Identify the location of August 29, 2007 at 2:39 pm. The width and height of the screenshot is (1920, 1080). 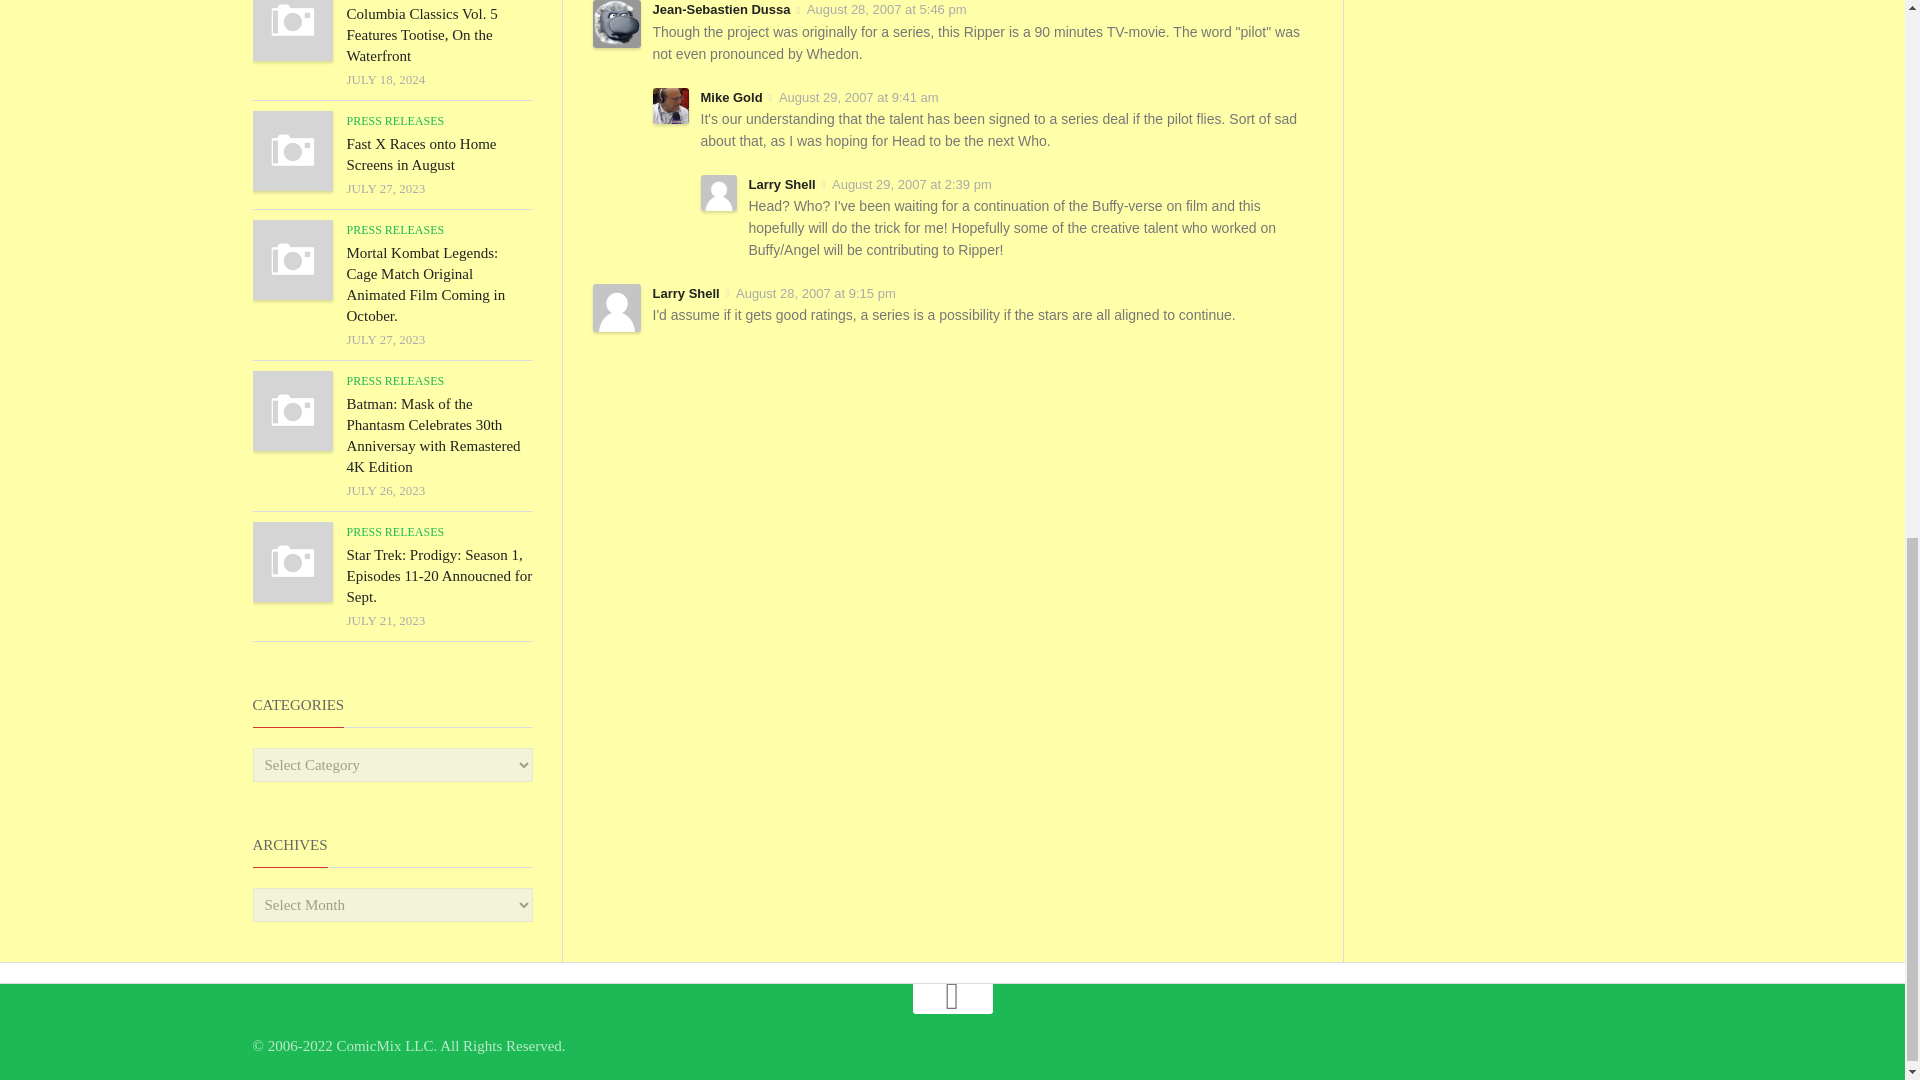
(912, 184).